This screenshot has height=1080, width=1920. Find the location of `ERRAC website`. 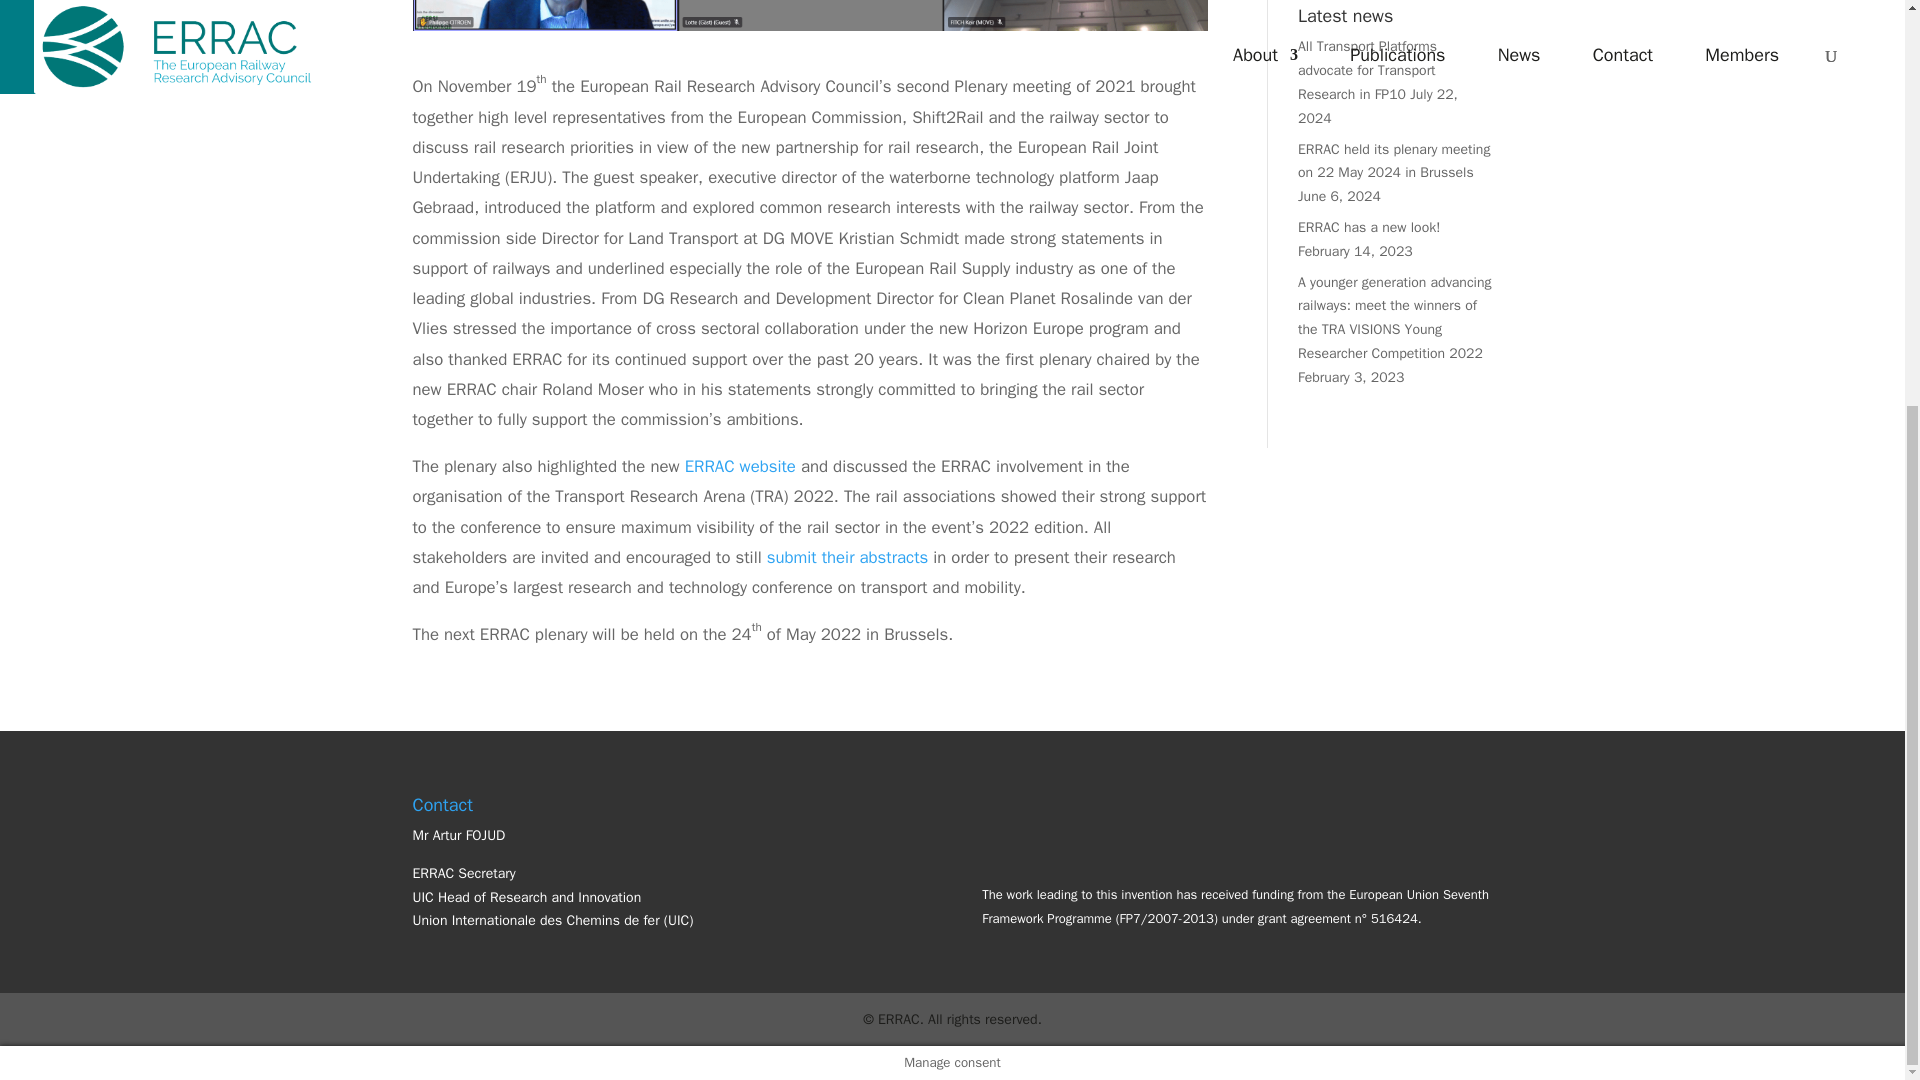

ERRAC website is located at coordinates (740, 466).